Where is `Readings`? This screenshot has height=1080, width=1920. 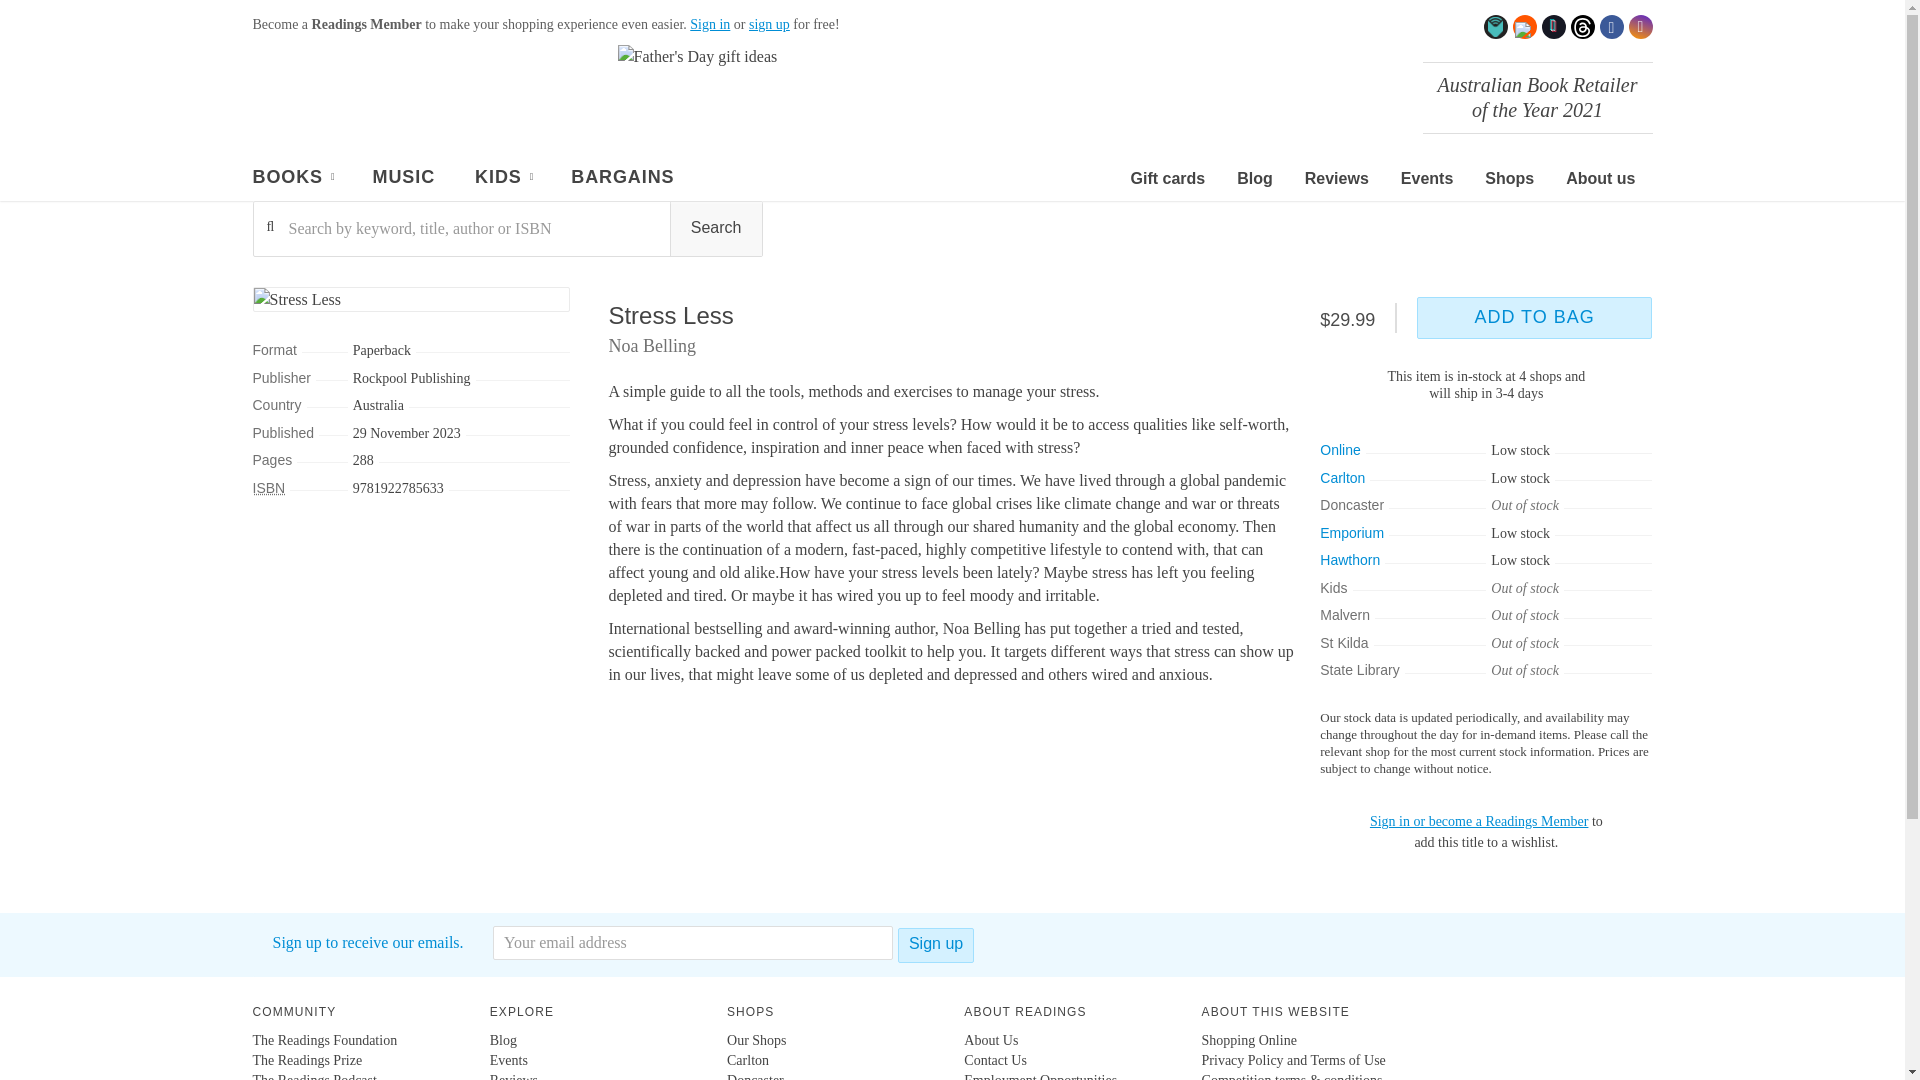 Readings is located at coordinates (392, 94).